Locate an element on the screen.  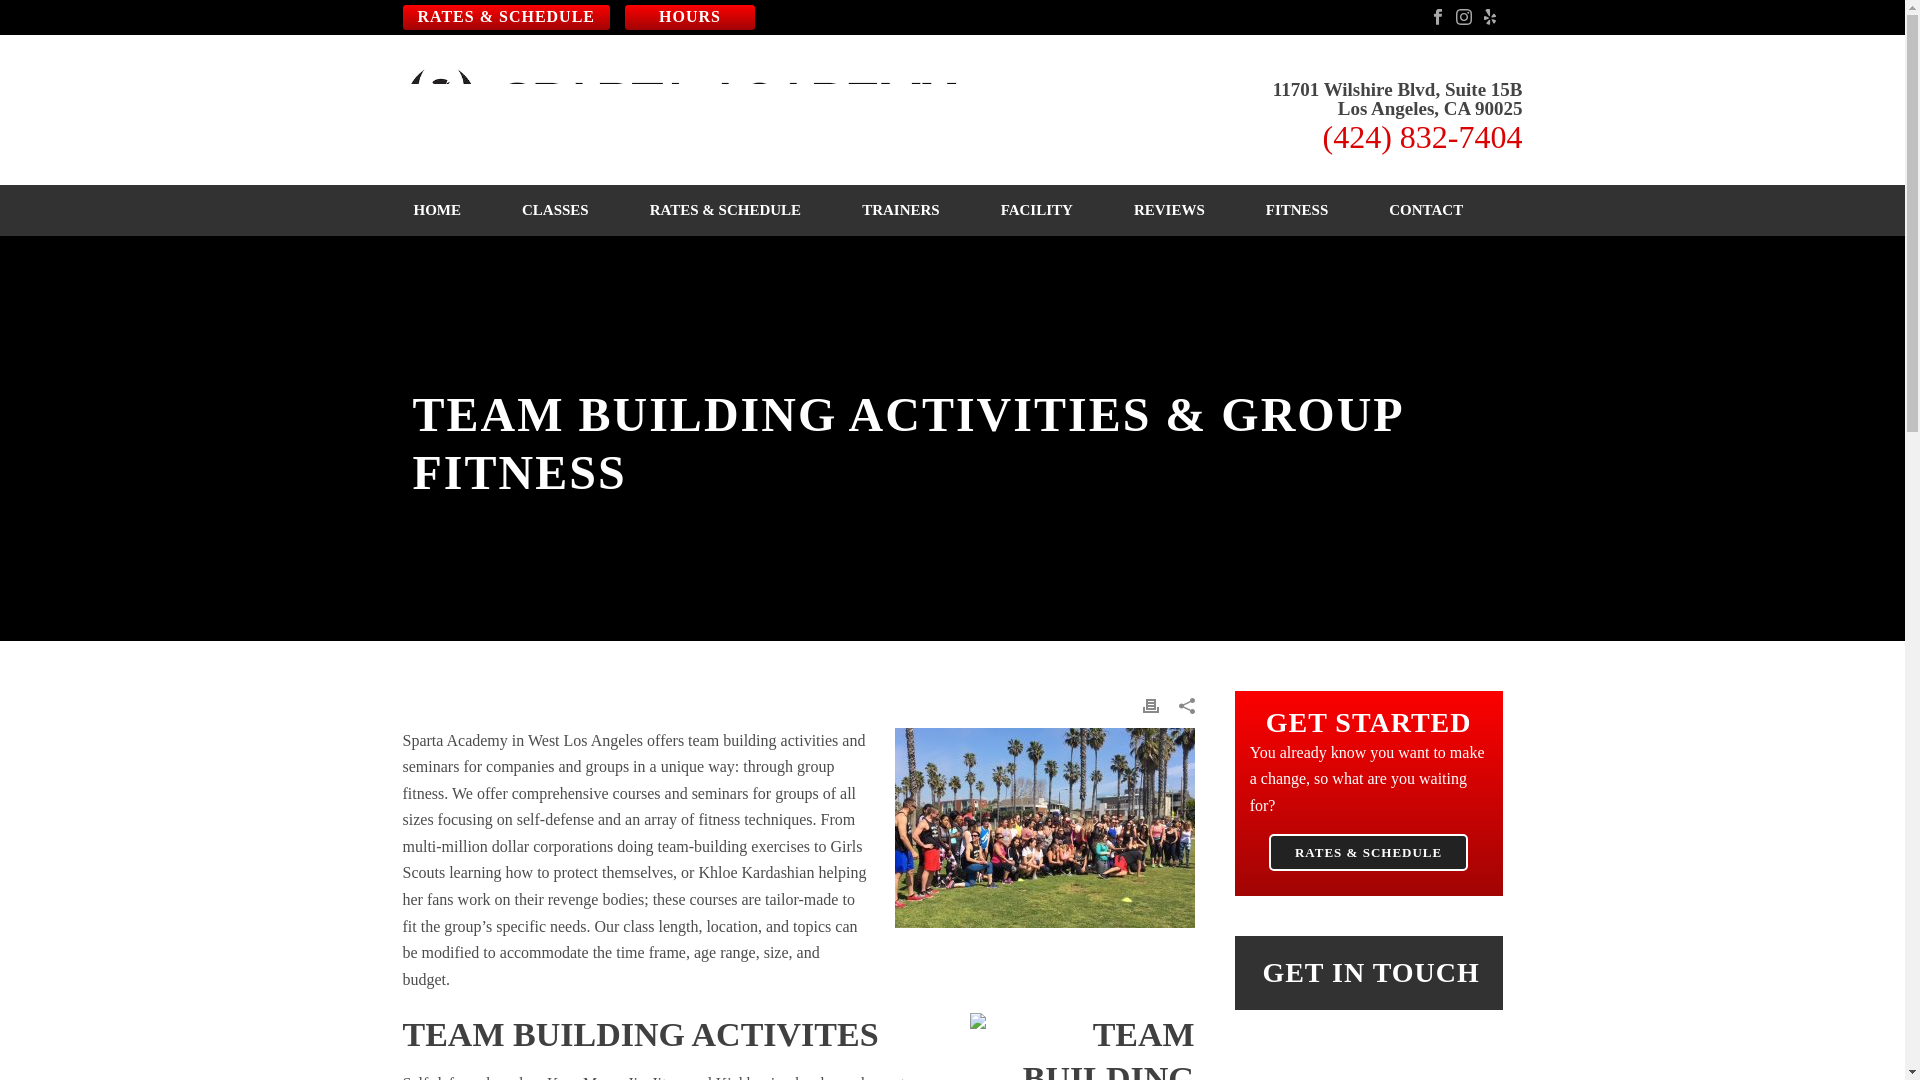
TRAINERS is located at coordinates (900, 210).